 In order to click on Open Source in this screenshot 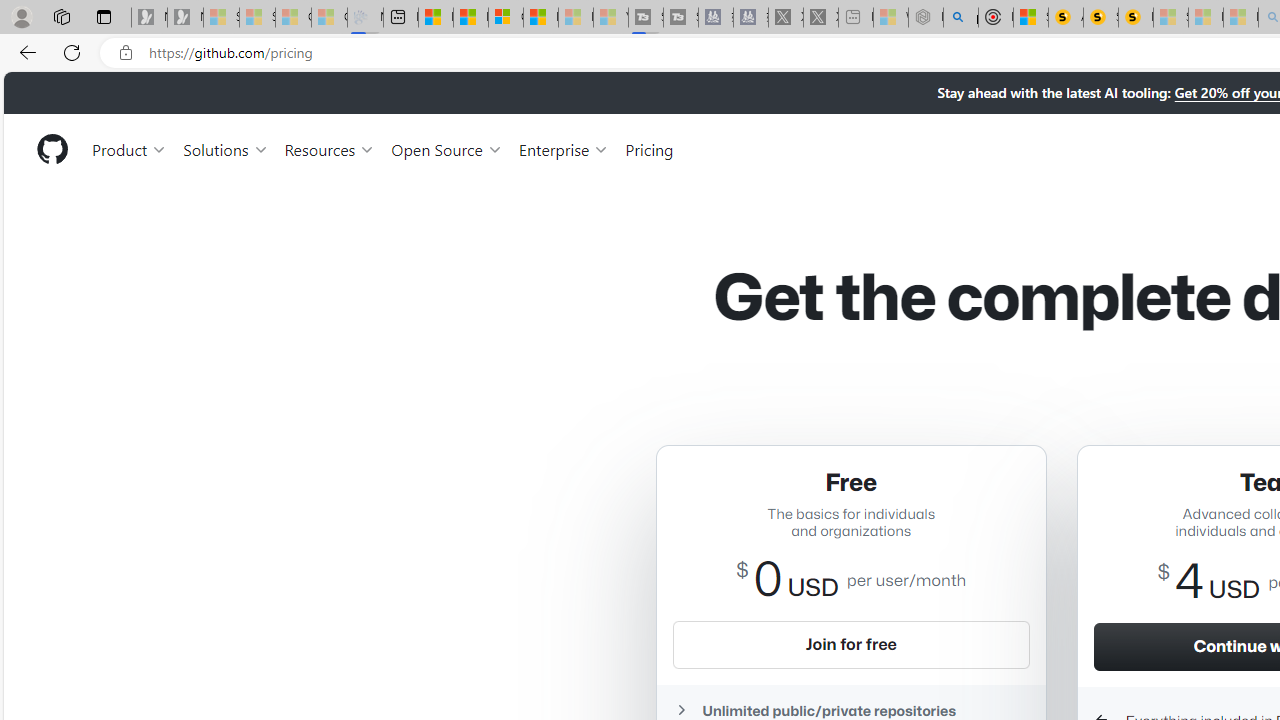, I will do `click(446, 148)`.